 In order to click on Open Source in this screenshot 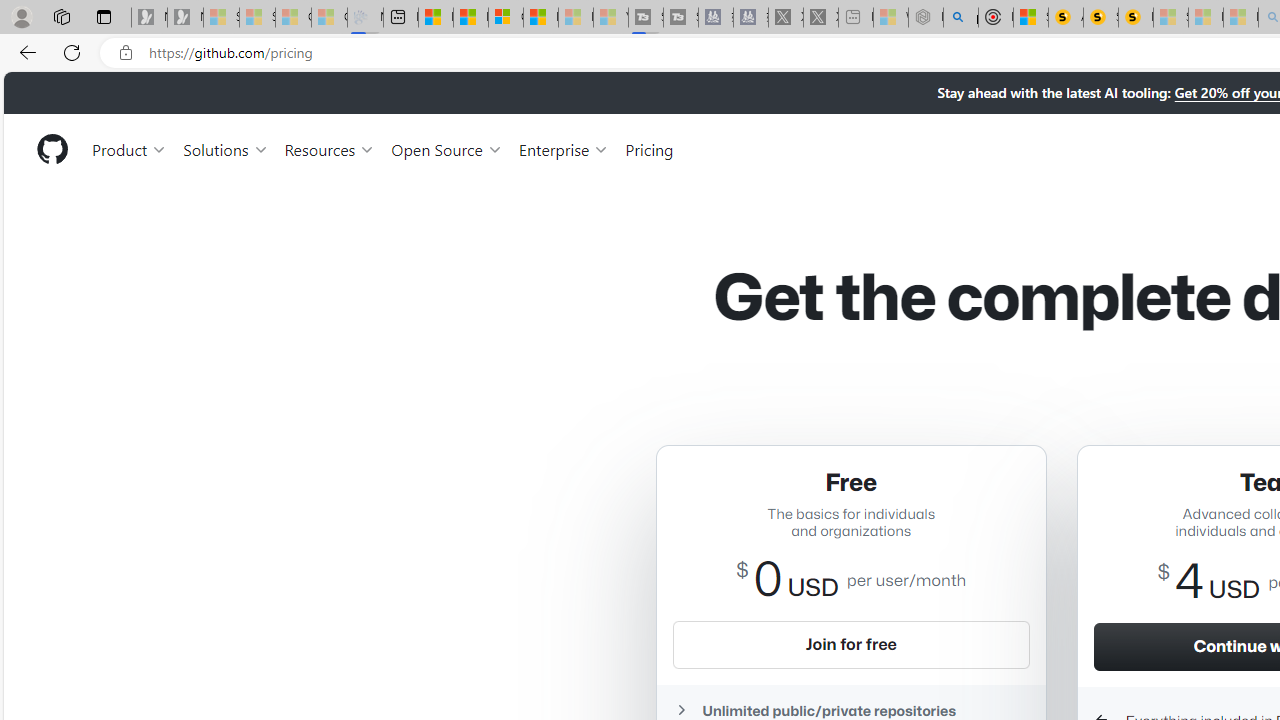, I will do `click(446, 148)`.